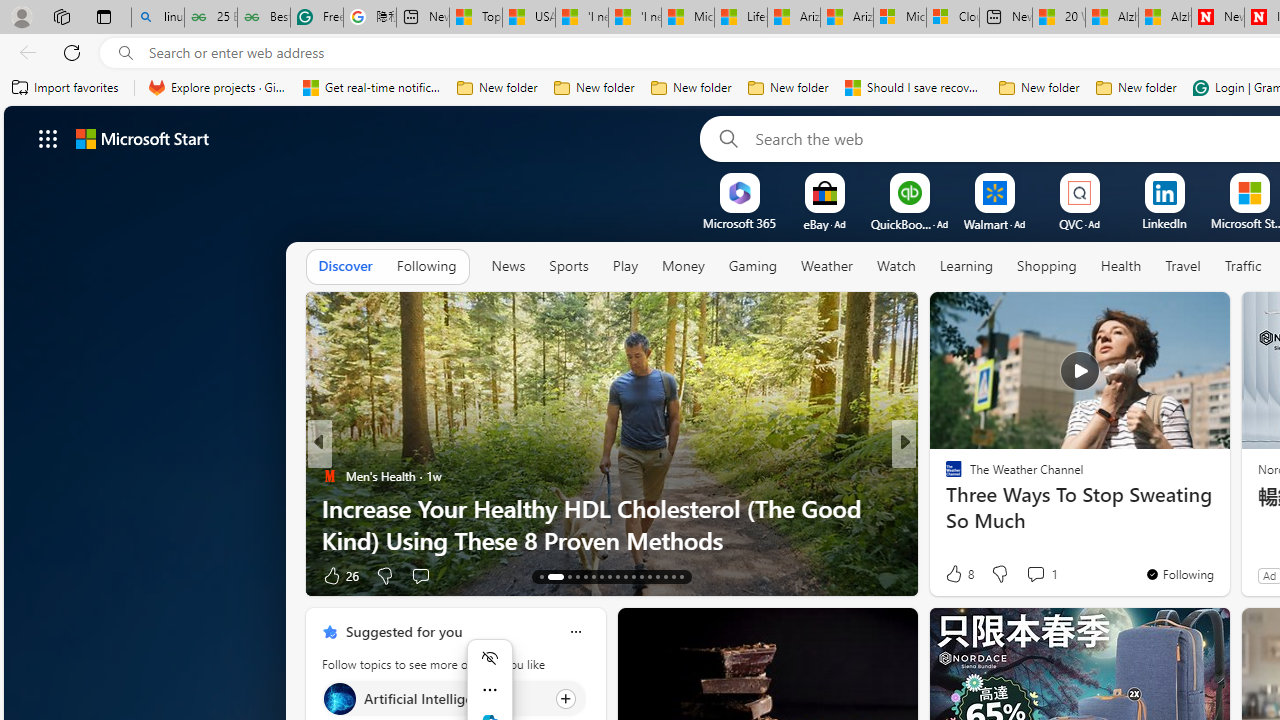  I want to click on The Manual, so click(944, 476).